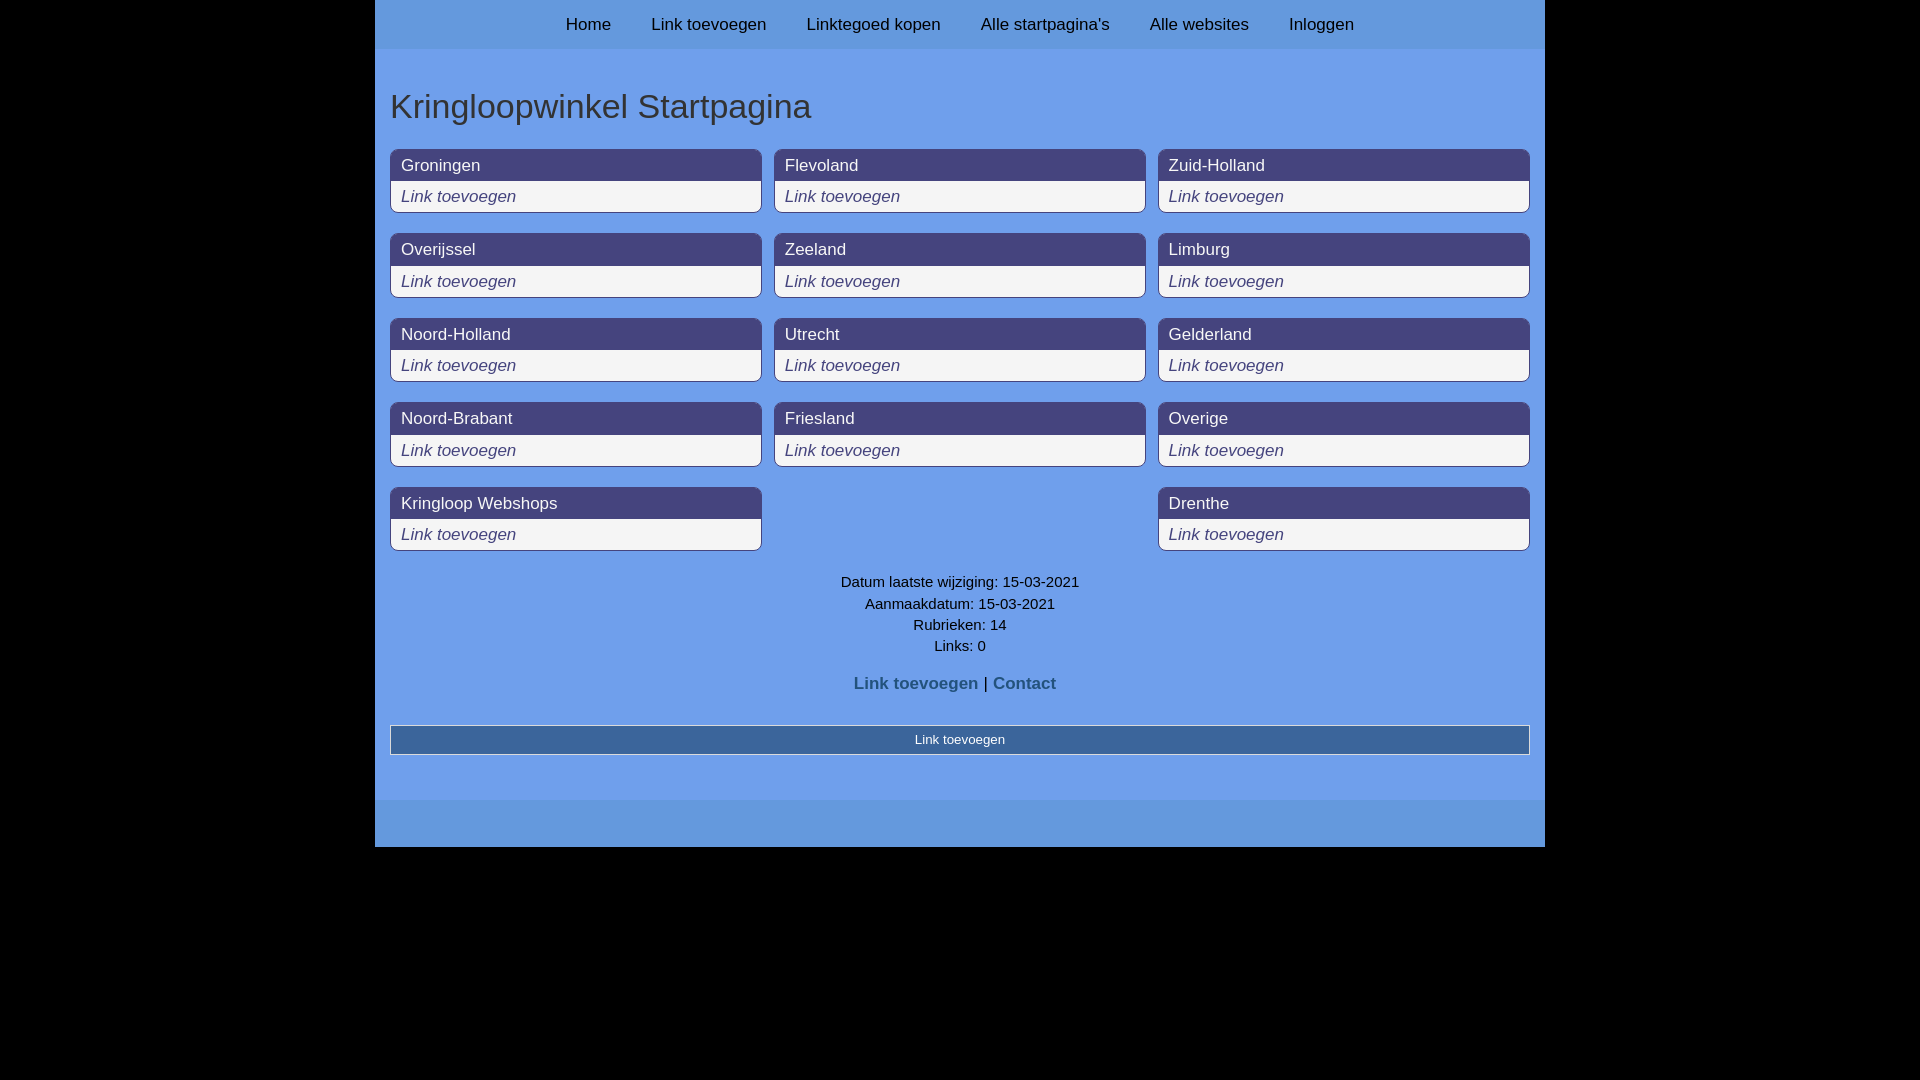 The height and width of the screenshot is (1080, 1920). I want to click on Gelderland, so click(1210, 334).